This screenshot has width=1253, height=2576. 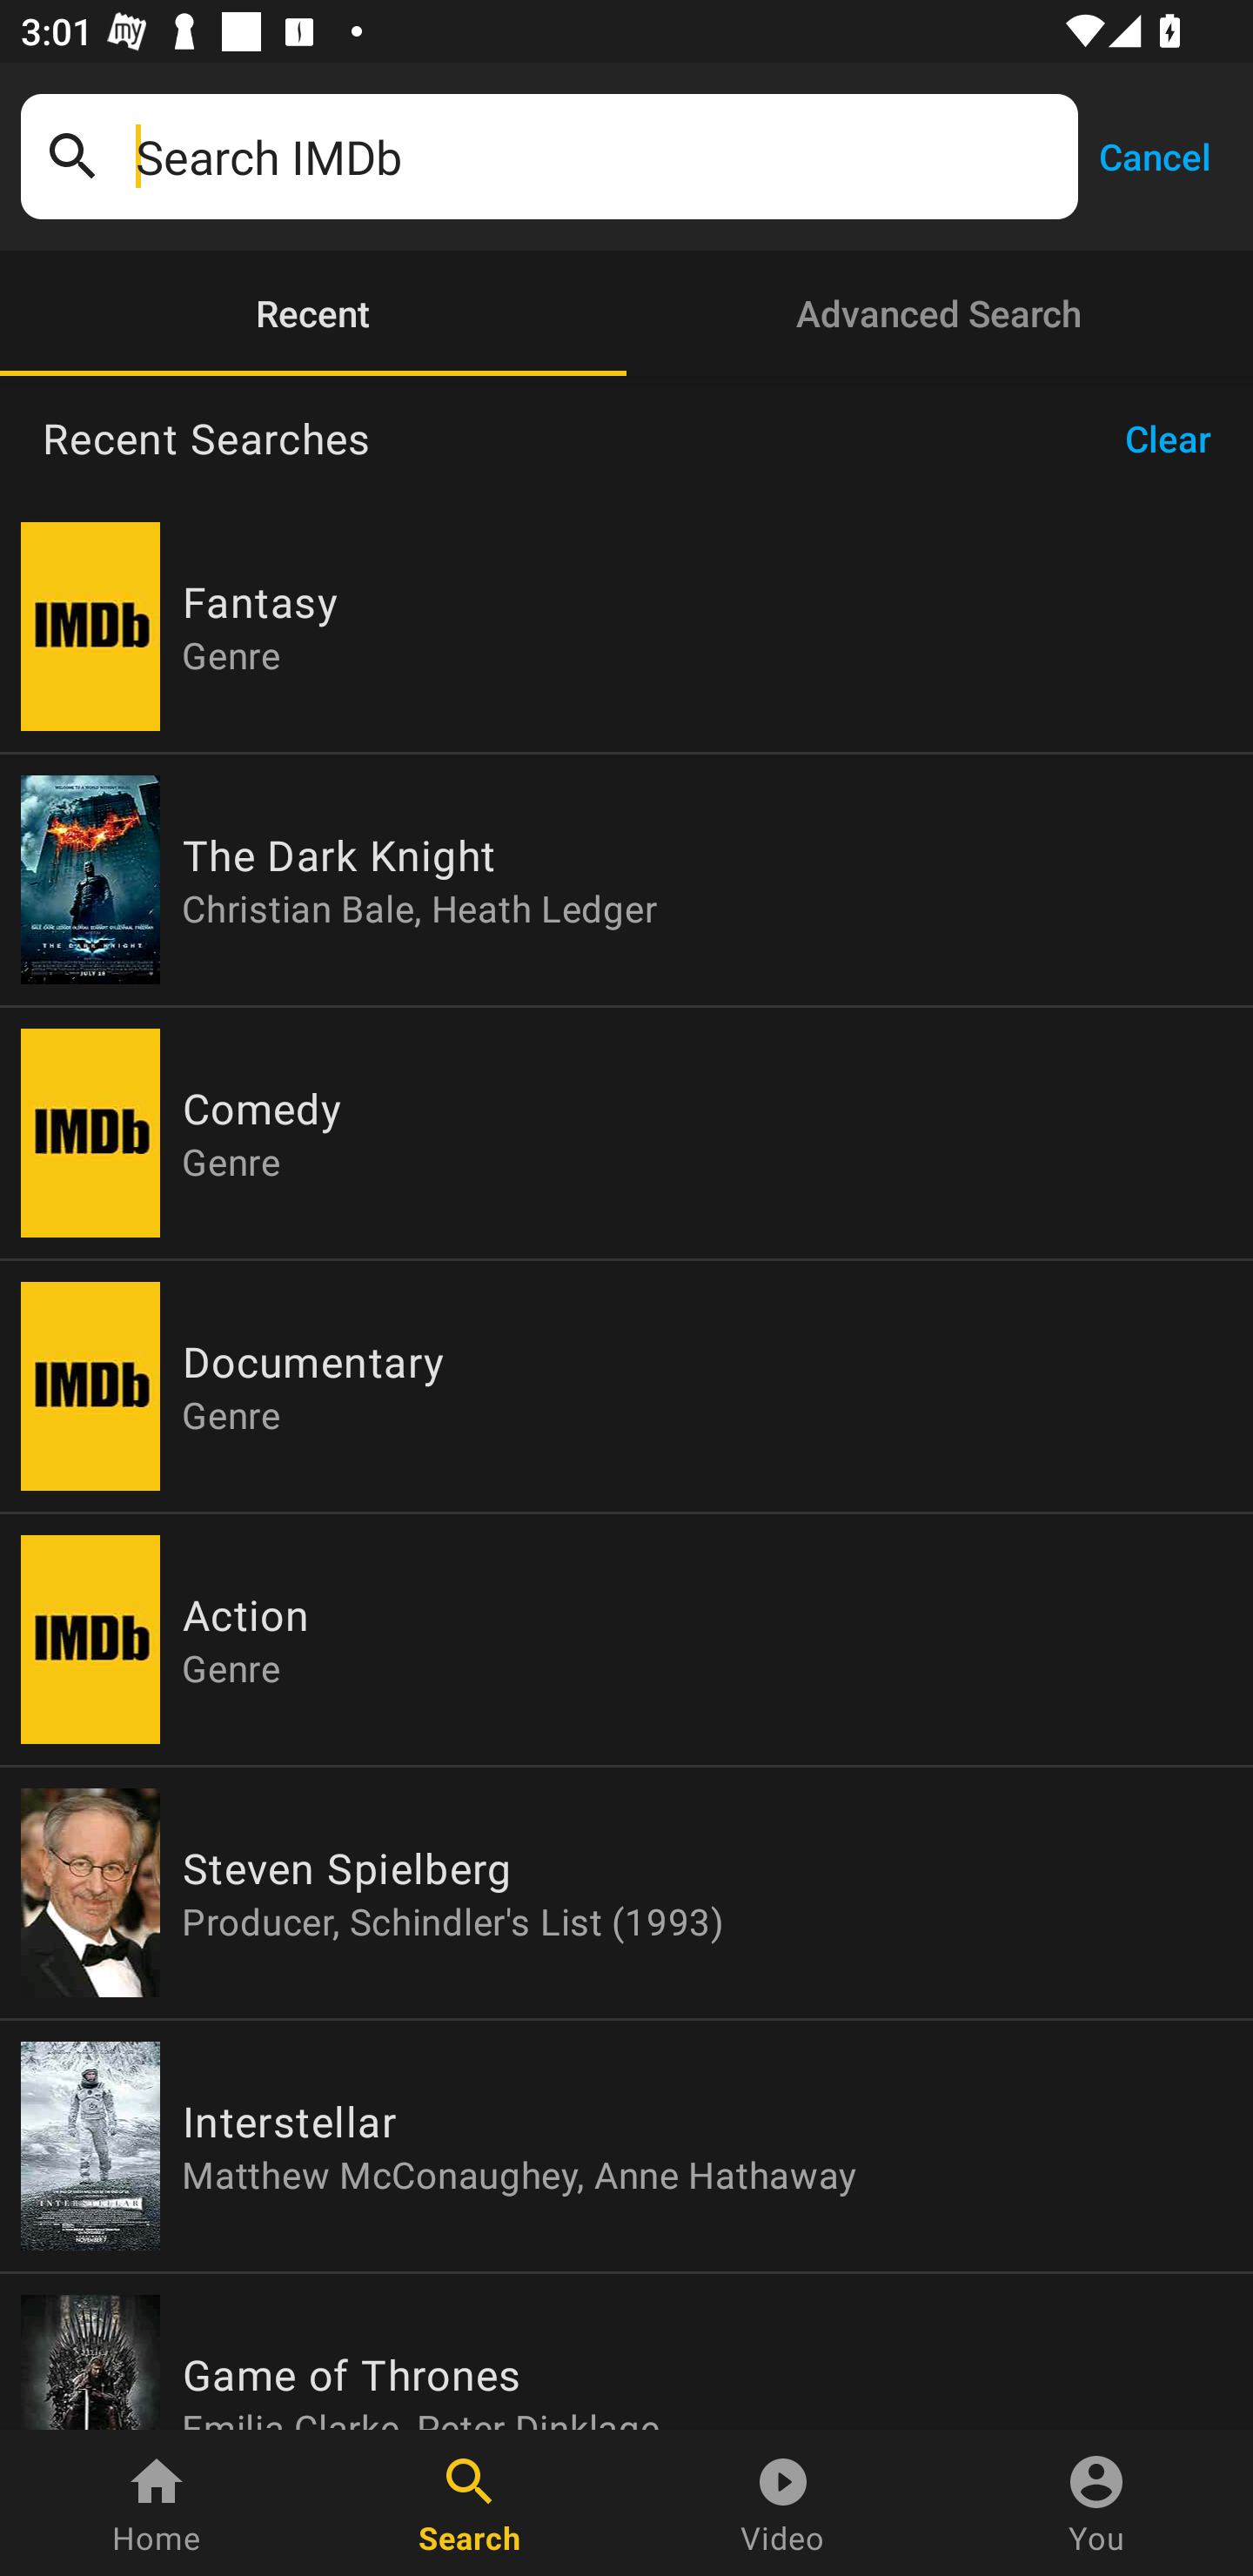 I want to click on Documentary Genre, so click(x=626, y=1387).